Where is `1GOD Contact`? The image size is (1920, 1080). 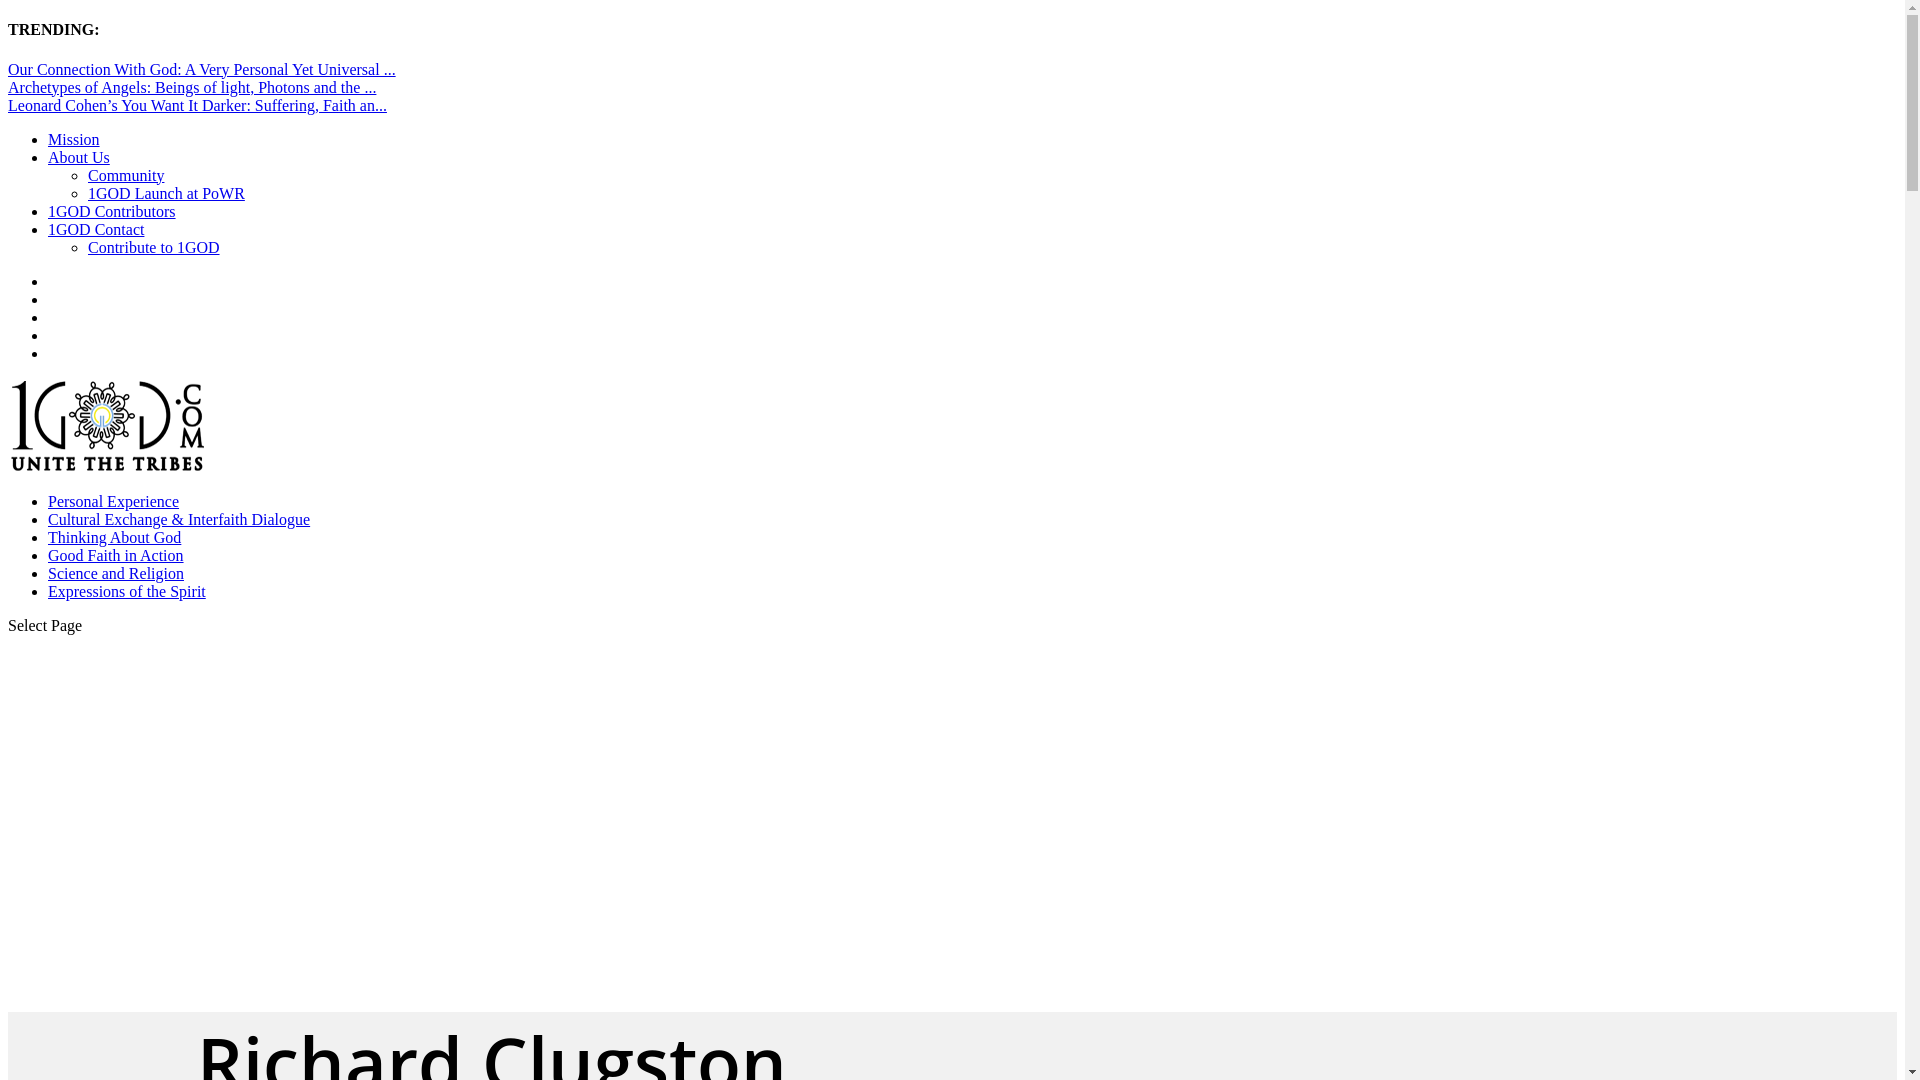 1GOD Contact is located at coordinates (96, 230).